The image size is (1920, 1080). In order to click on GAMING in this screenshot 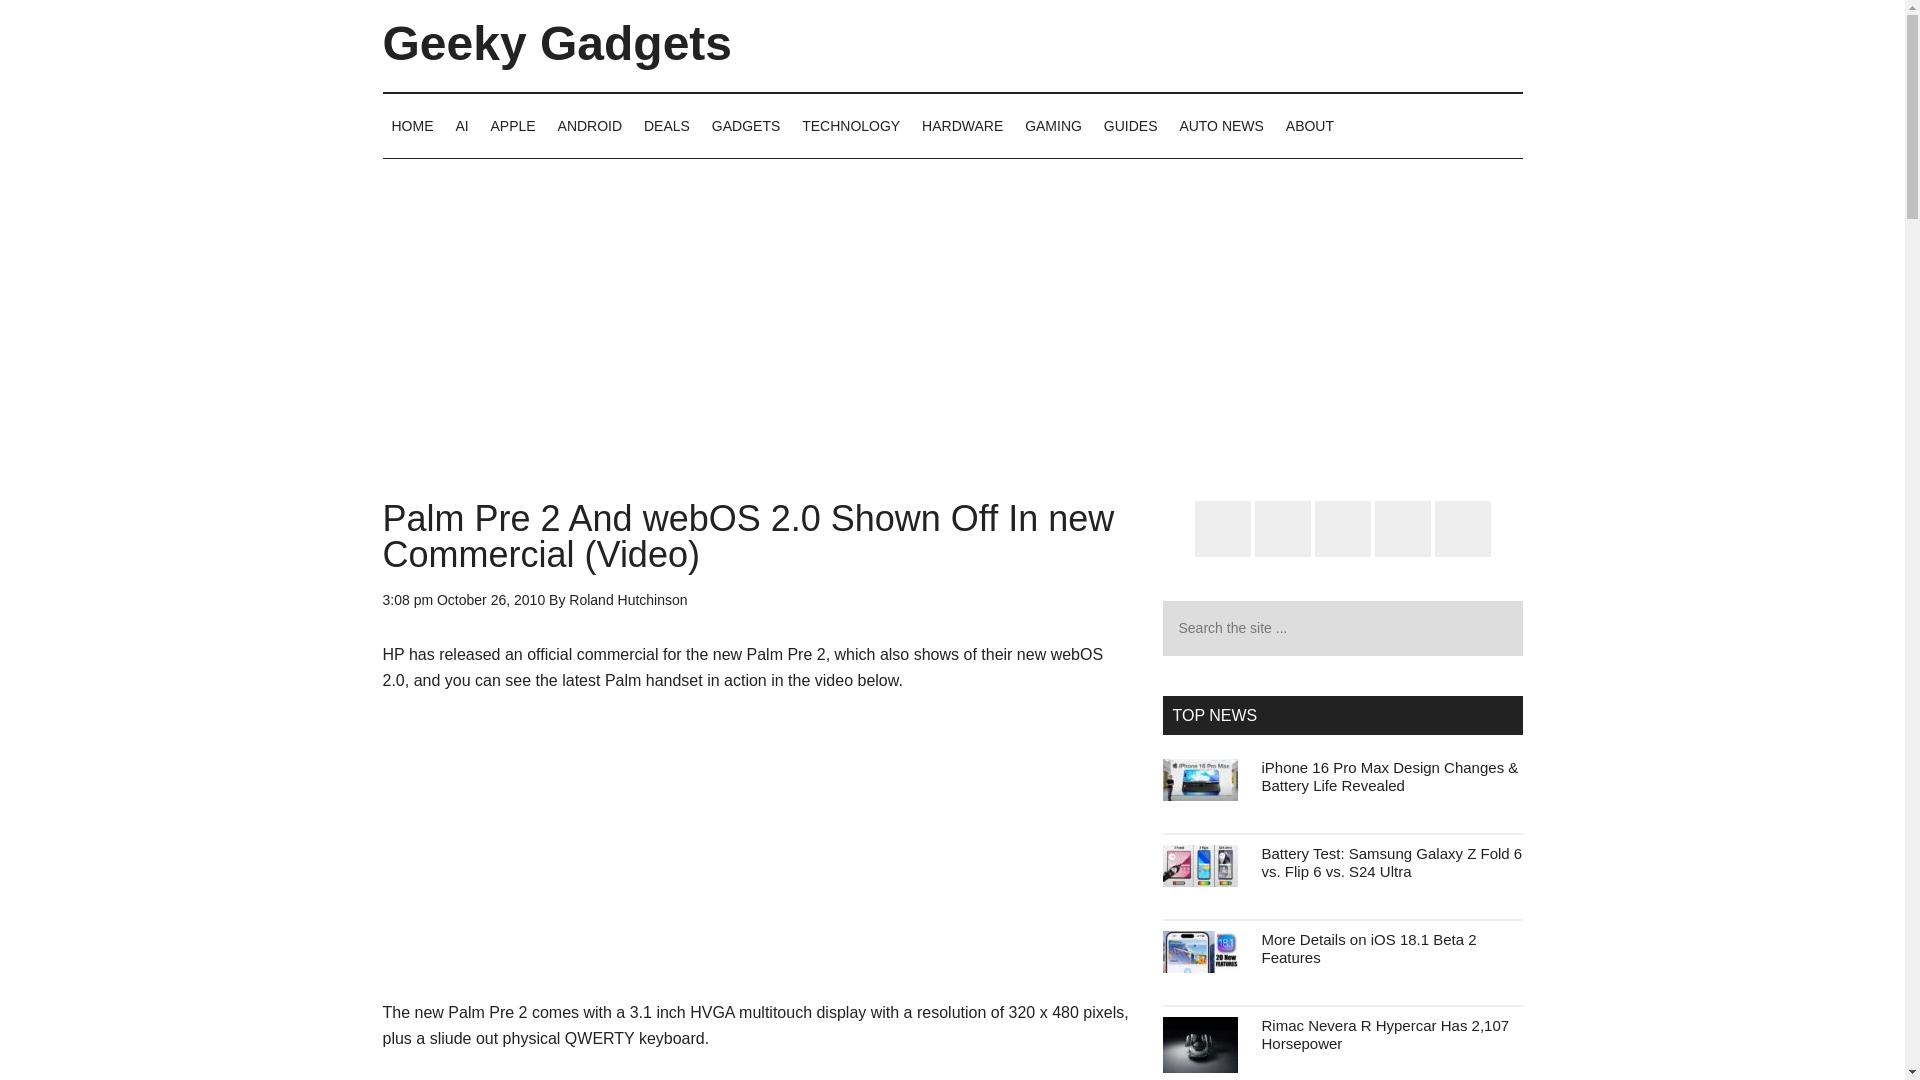, I will do `click(1052, 125)`.